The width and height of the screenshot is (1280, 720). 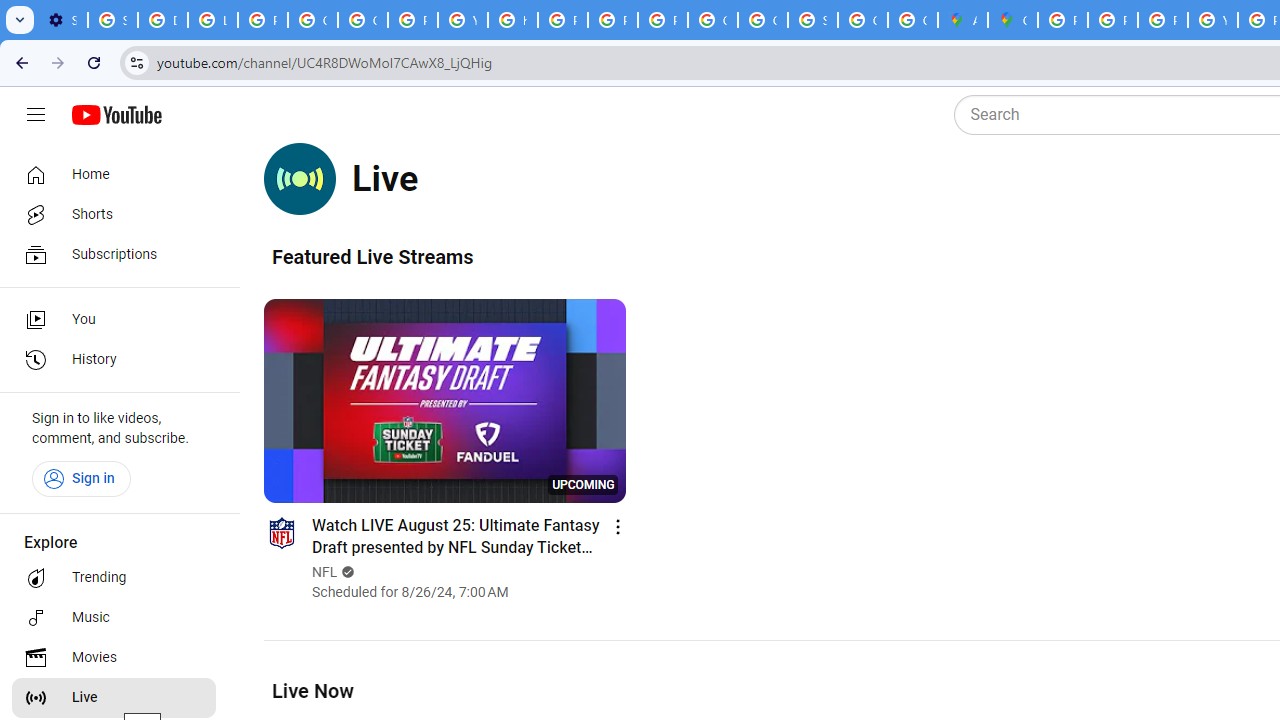 What do you see at coordinates (114, 254) in the screenshot?
I see `Subscriptions` at bounding box center [114, 254].